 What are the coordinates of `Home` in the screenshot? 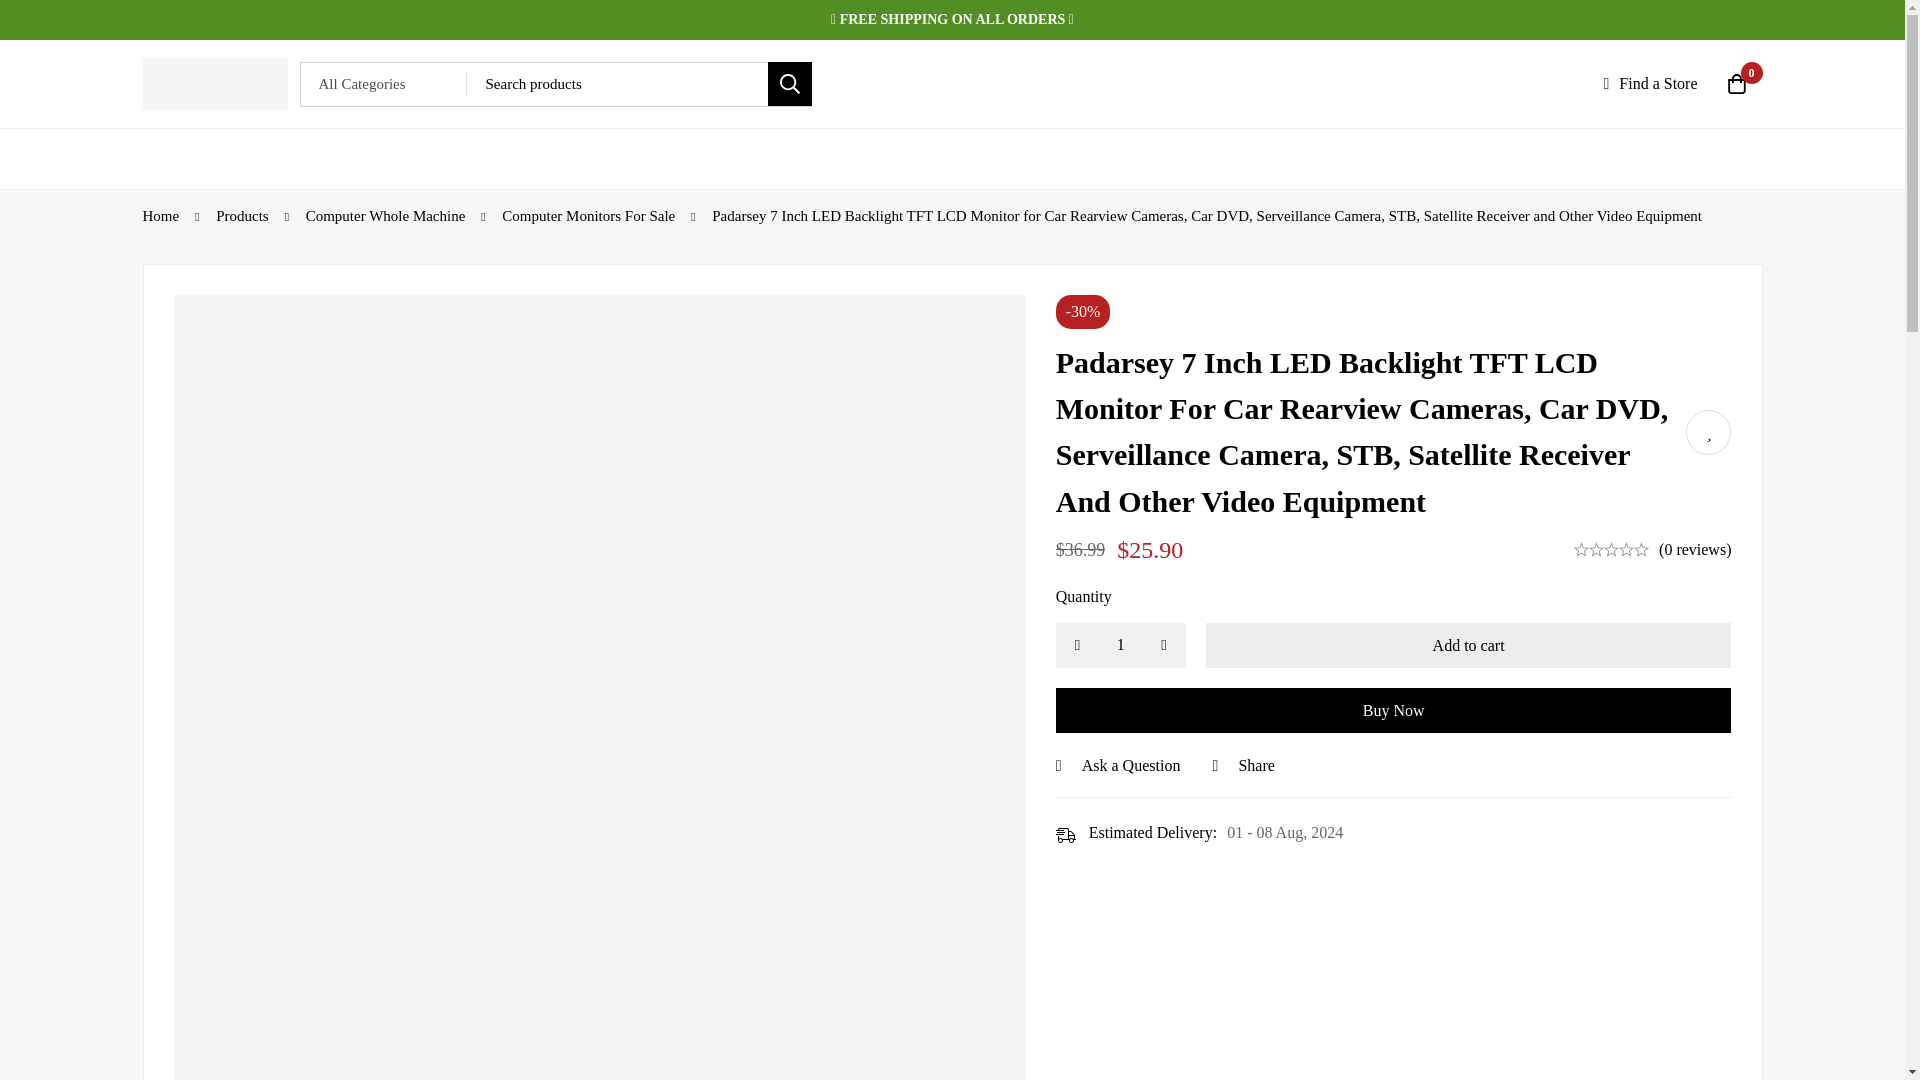 It's located at (160, 216).